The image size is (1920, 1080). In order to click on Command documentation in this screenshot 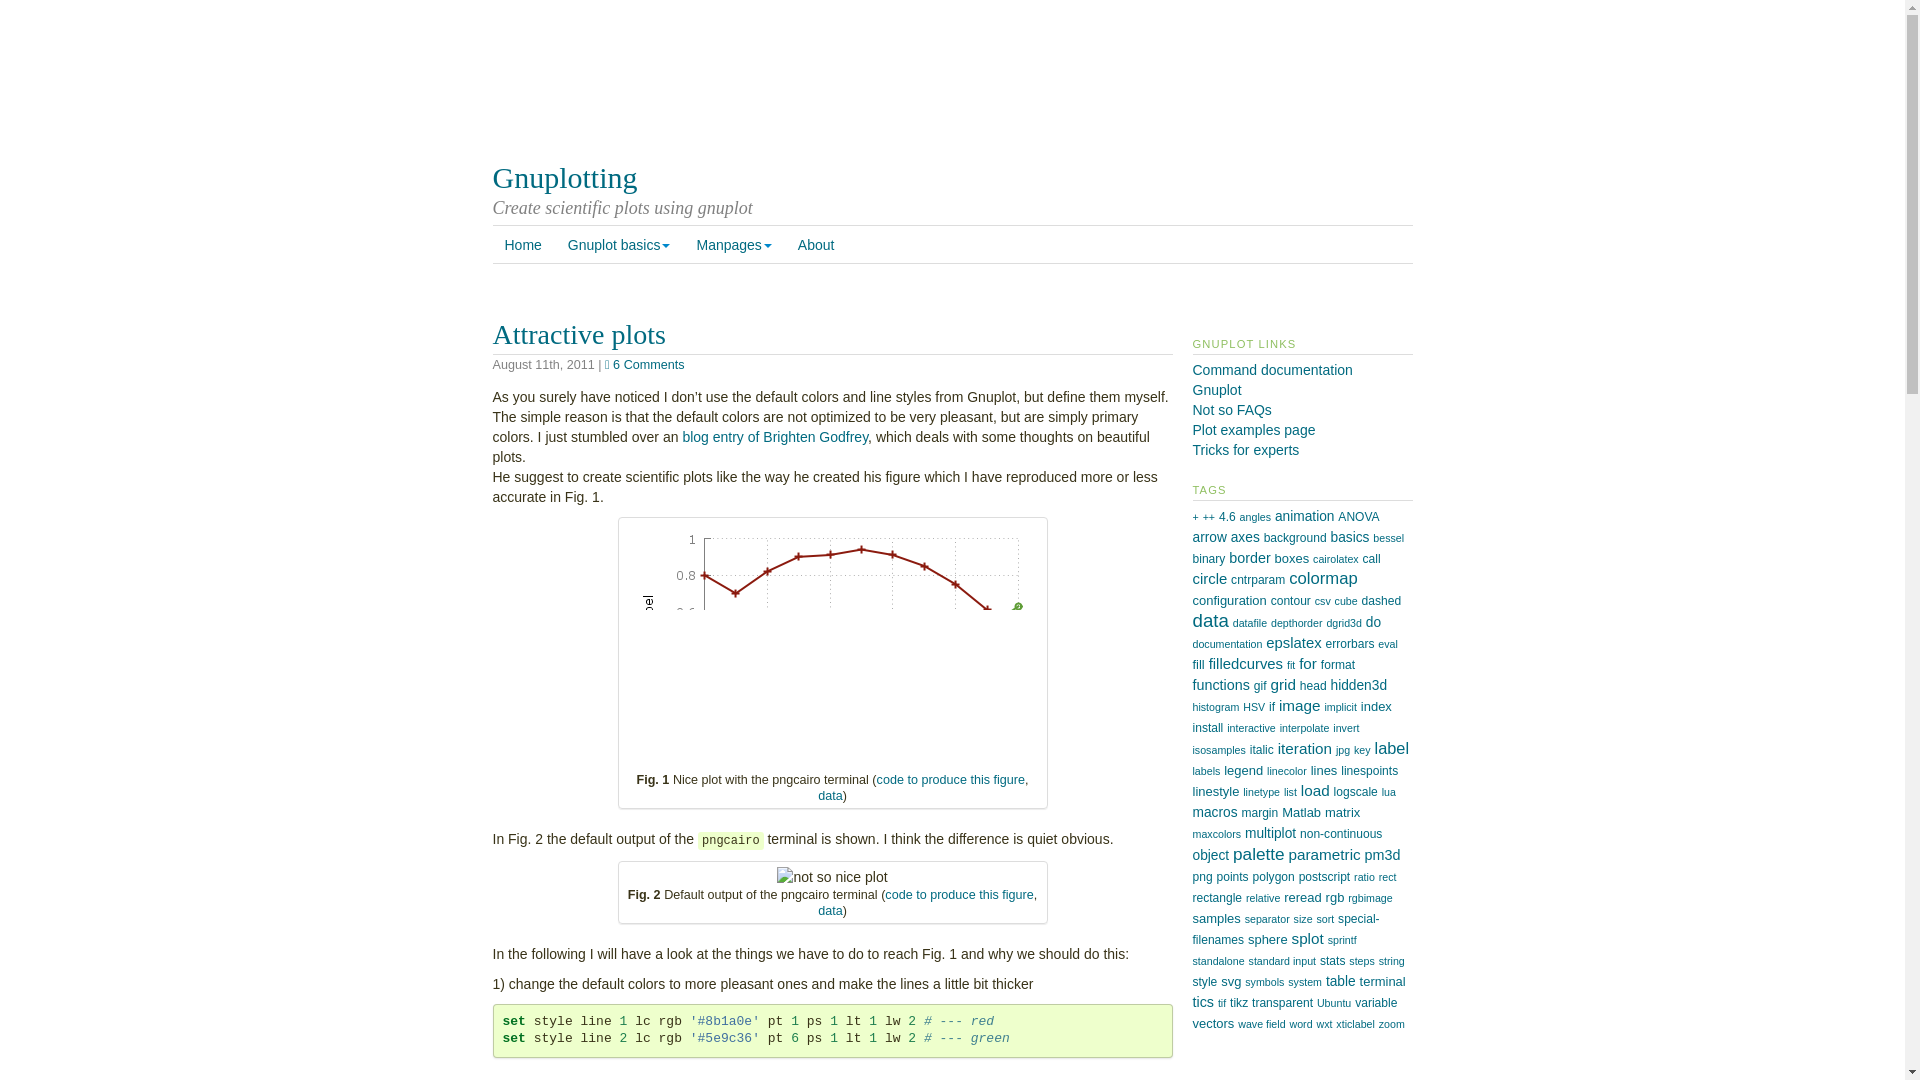, I will do `click(1272, 370)`.